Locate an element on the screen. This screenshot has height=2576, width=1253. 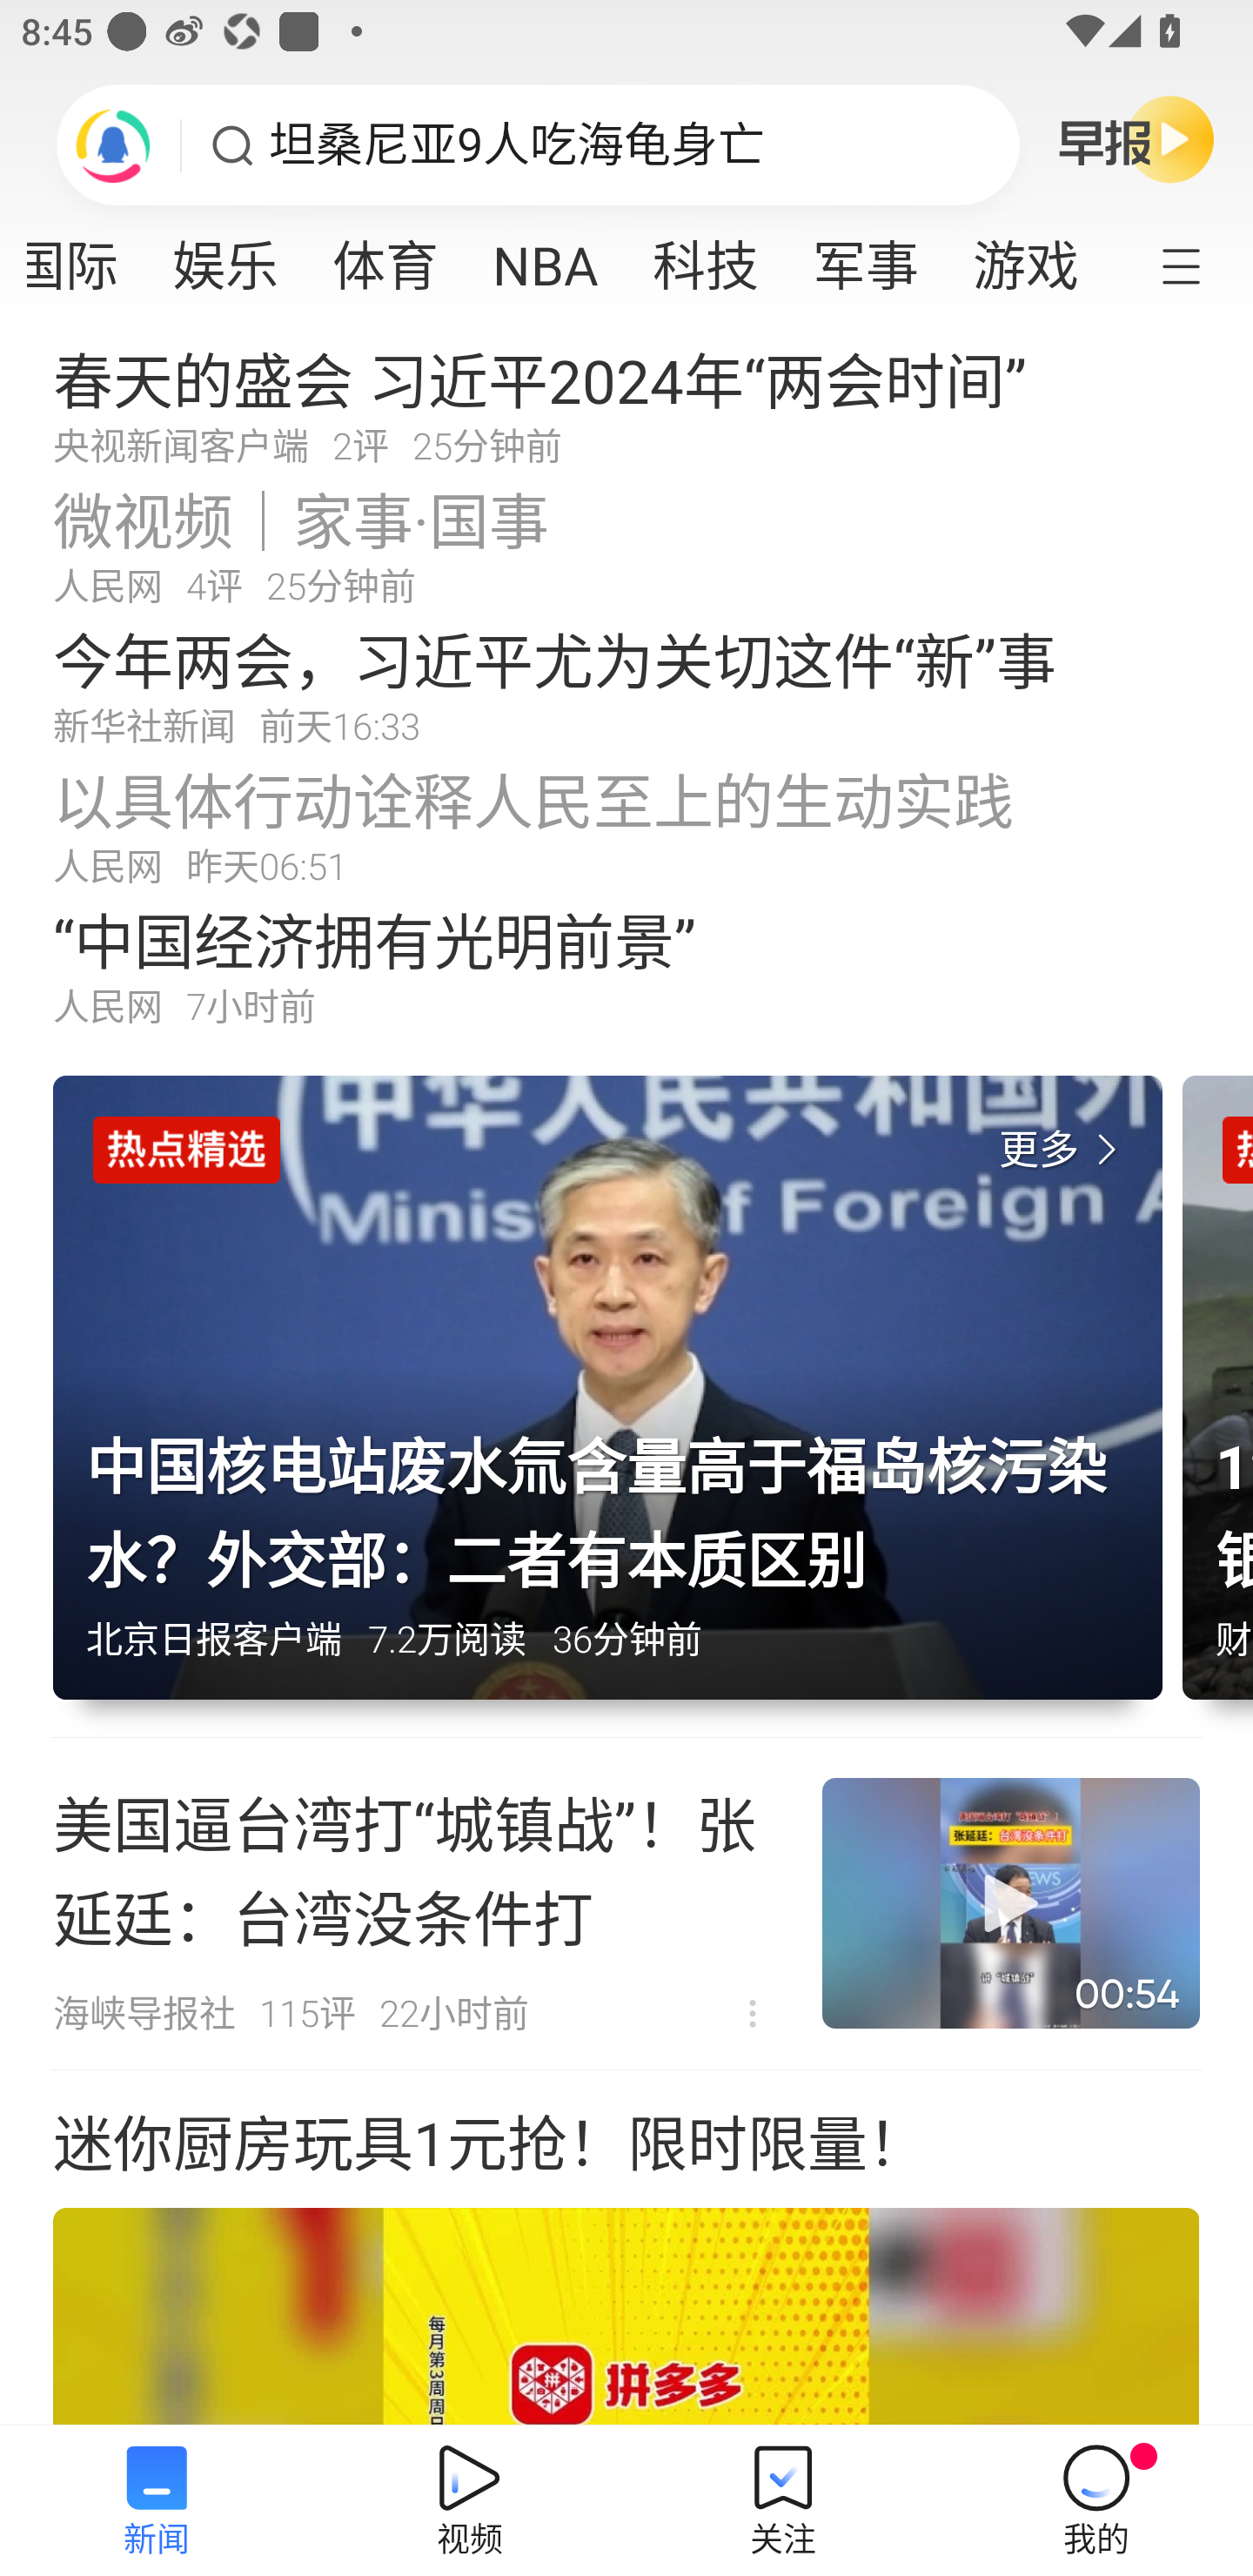
以具体行动诠释人民至上的生动实践 人民网 昨天06:51 is located at coordinates (626, 825).